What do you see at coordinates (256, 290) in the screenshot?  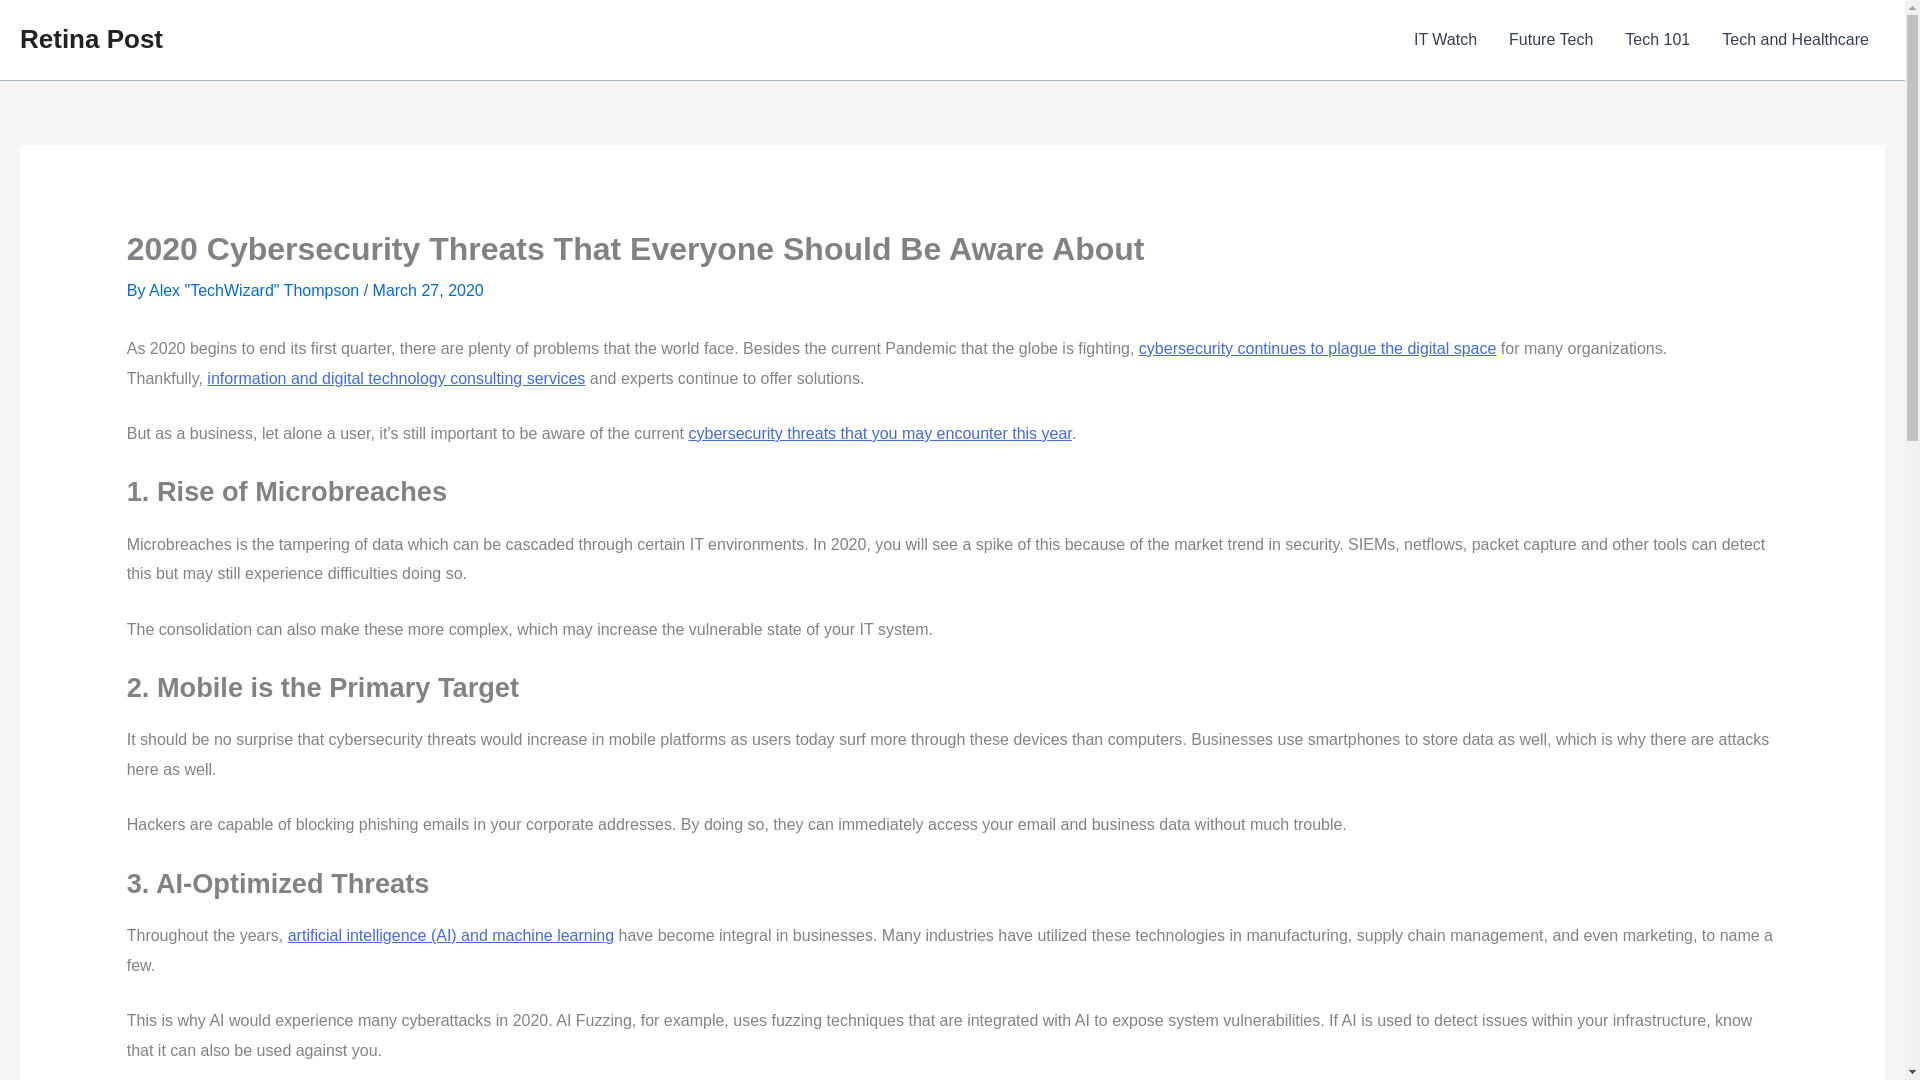 I see `Alex "TechWizard" Thompson` at bounding box center [256, 290].